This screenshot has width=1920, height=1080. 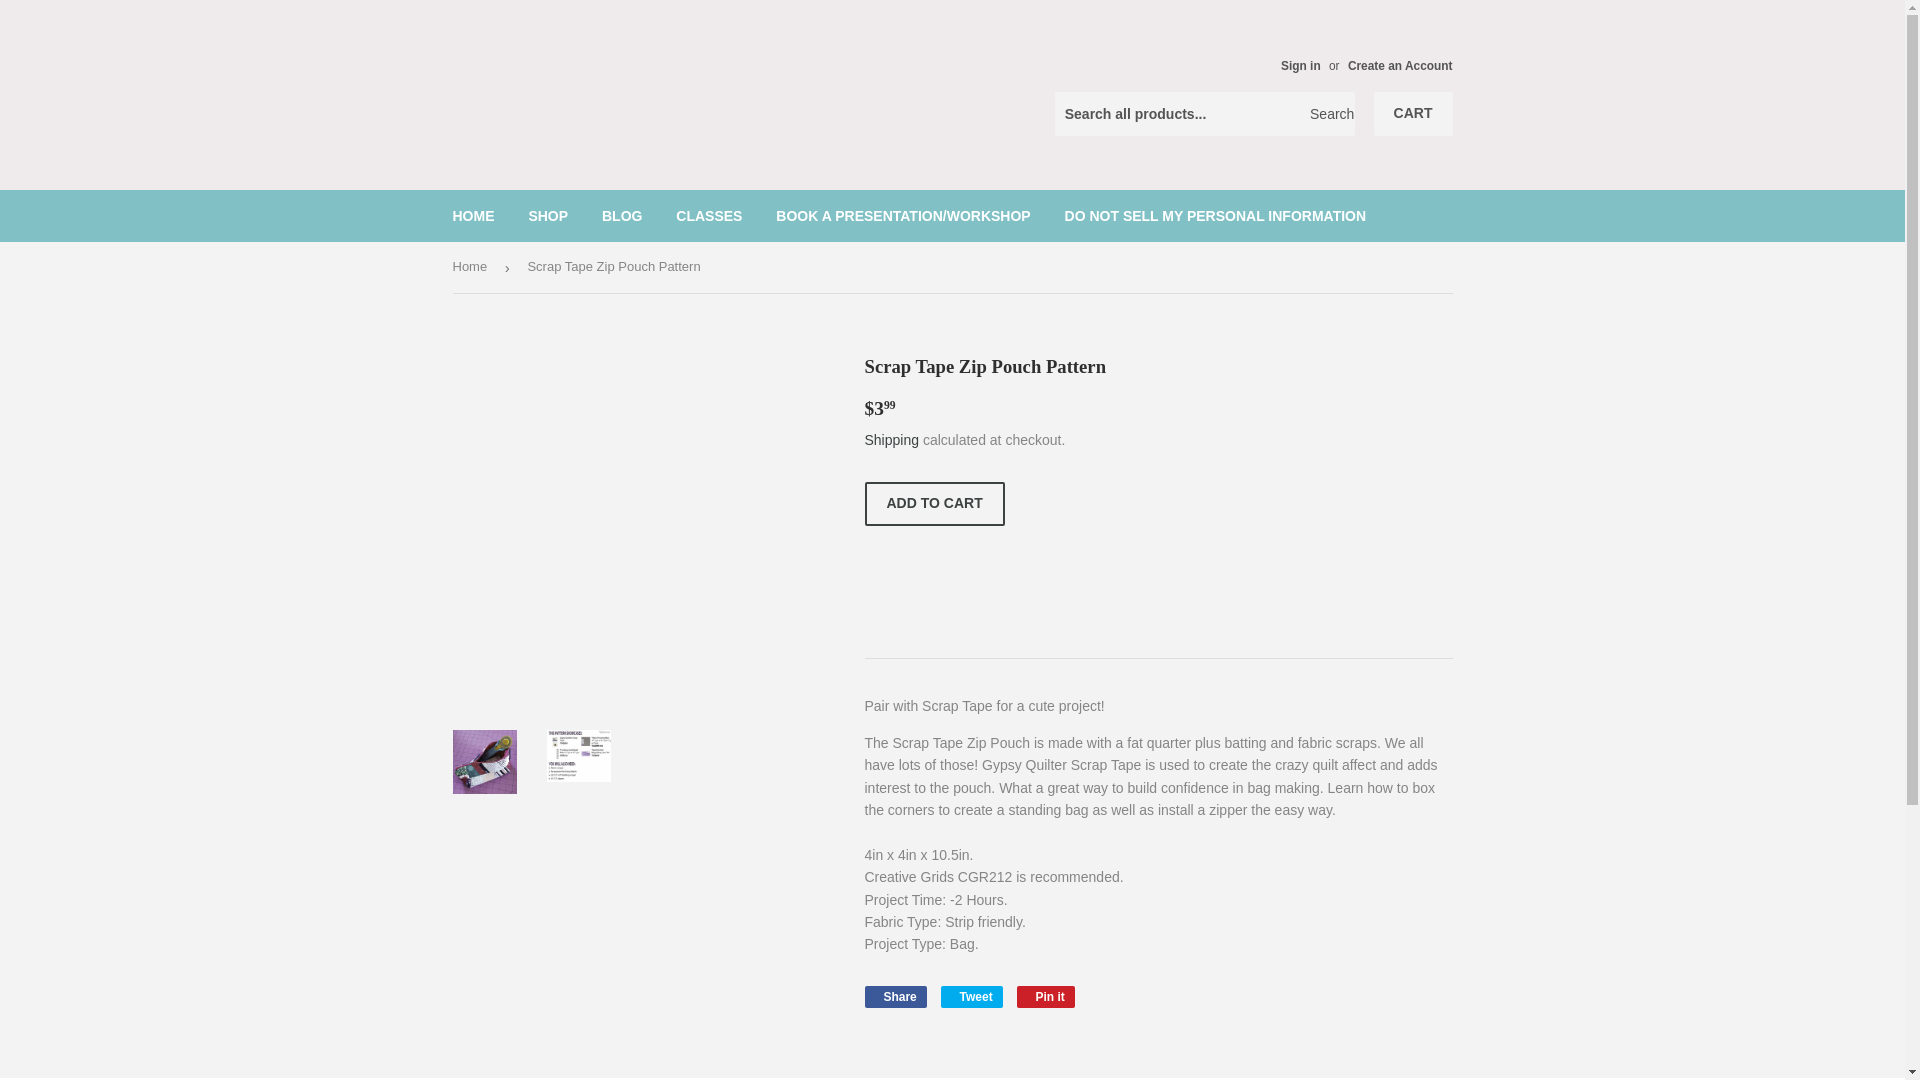 I want to click on Search, so click(x=1332, y=114).